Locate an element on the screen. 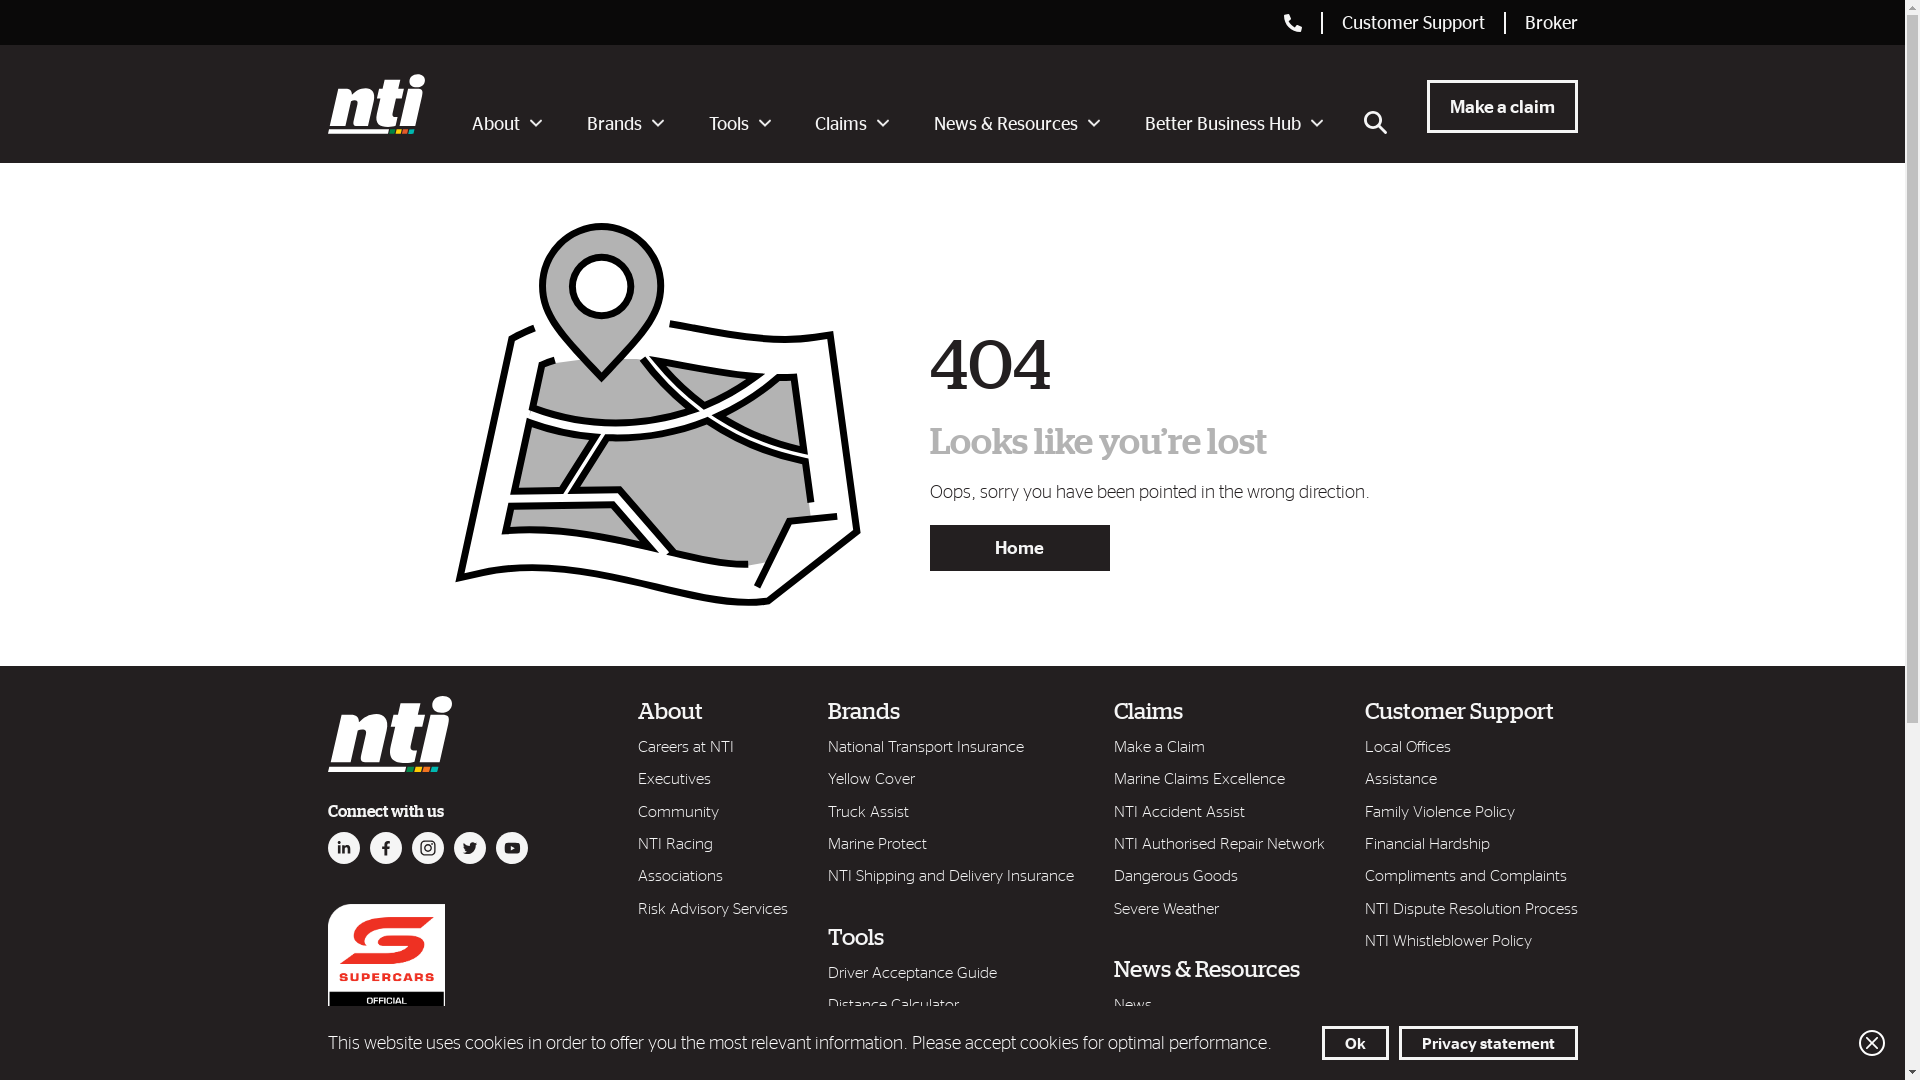  Home is located at coordinates (1020, 548).